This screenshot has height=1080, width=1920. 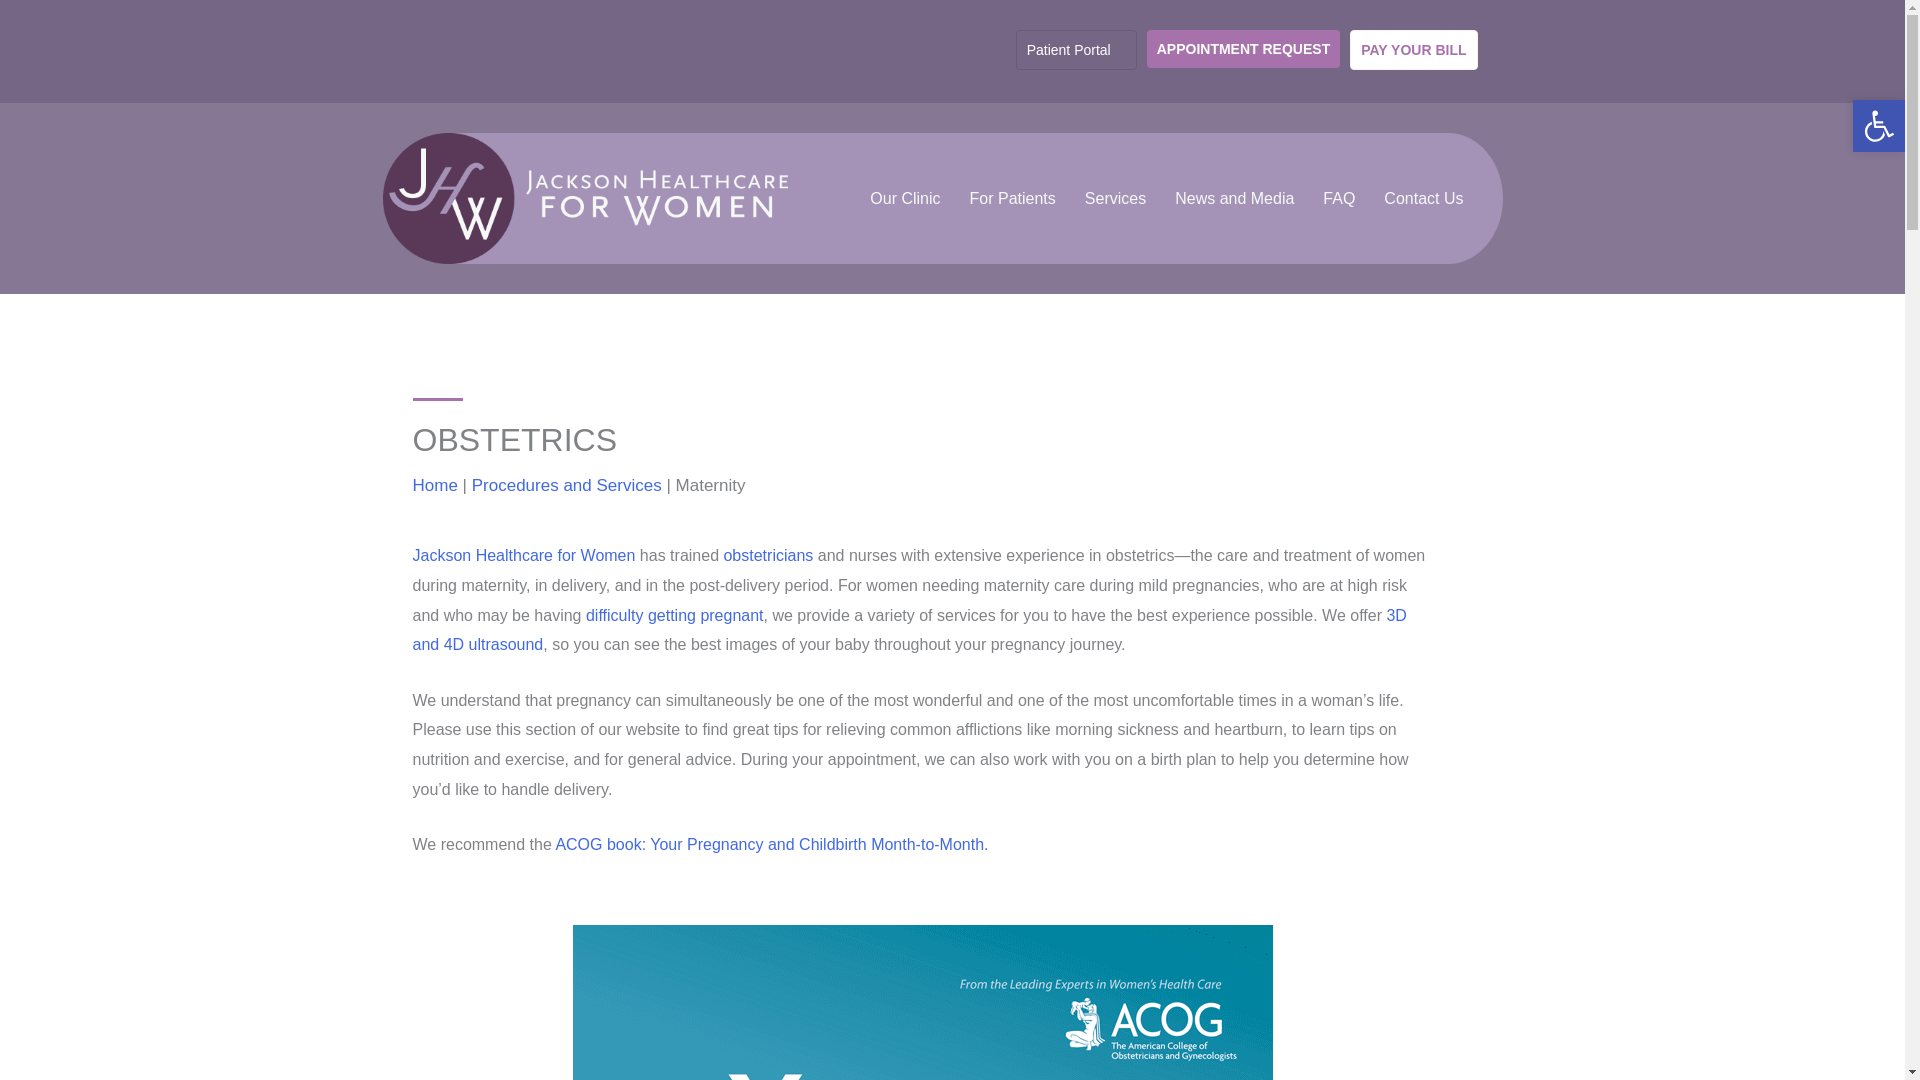 I want to click on Services, so click(x=1115, y=199).